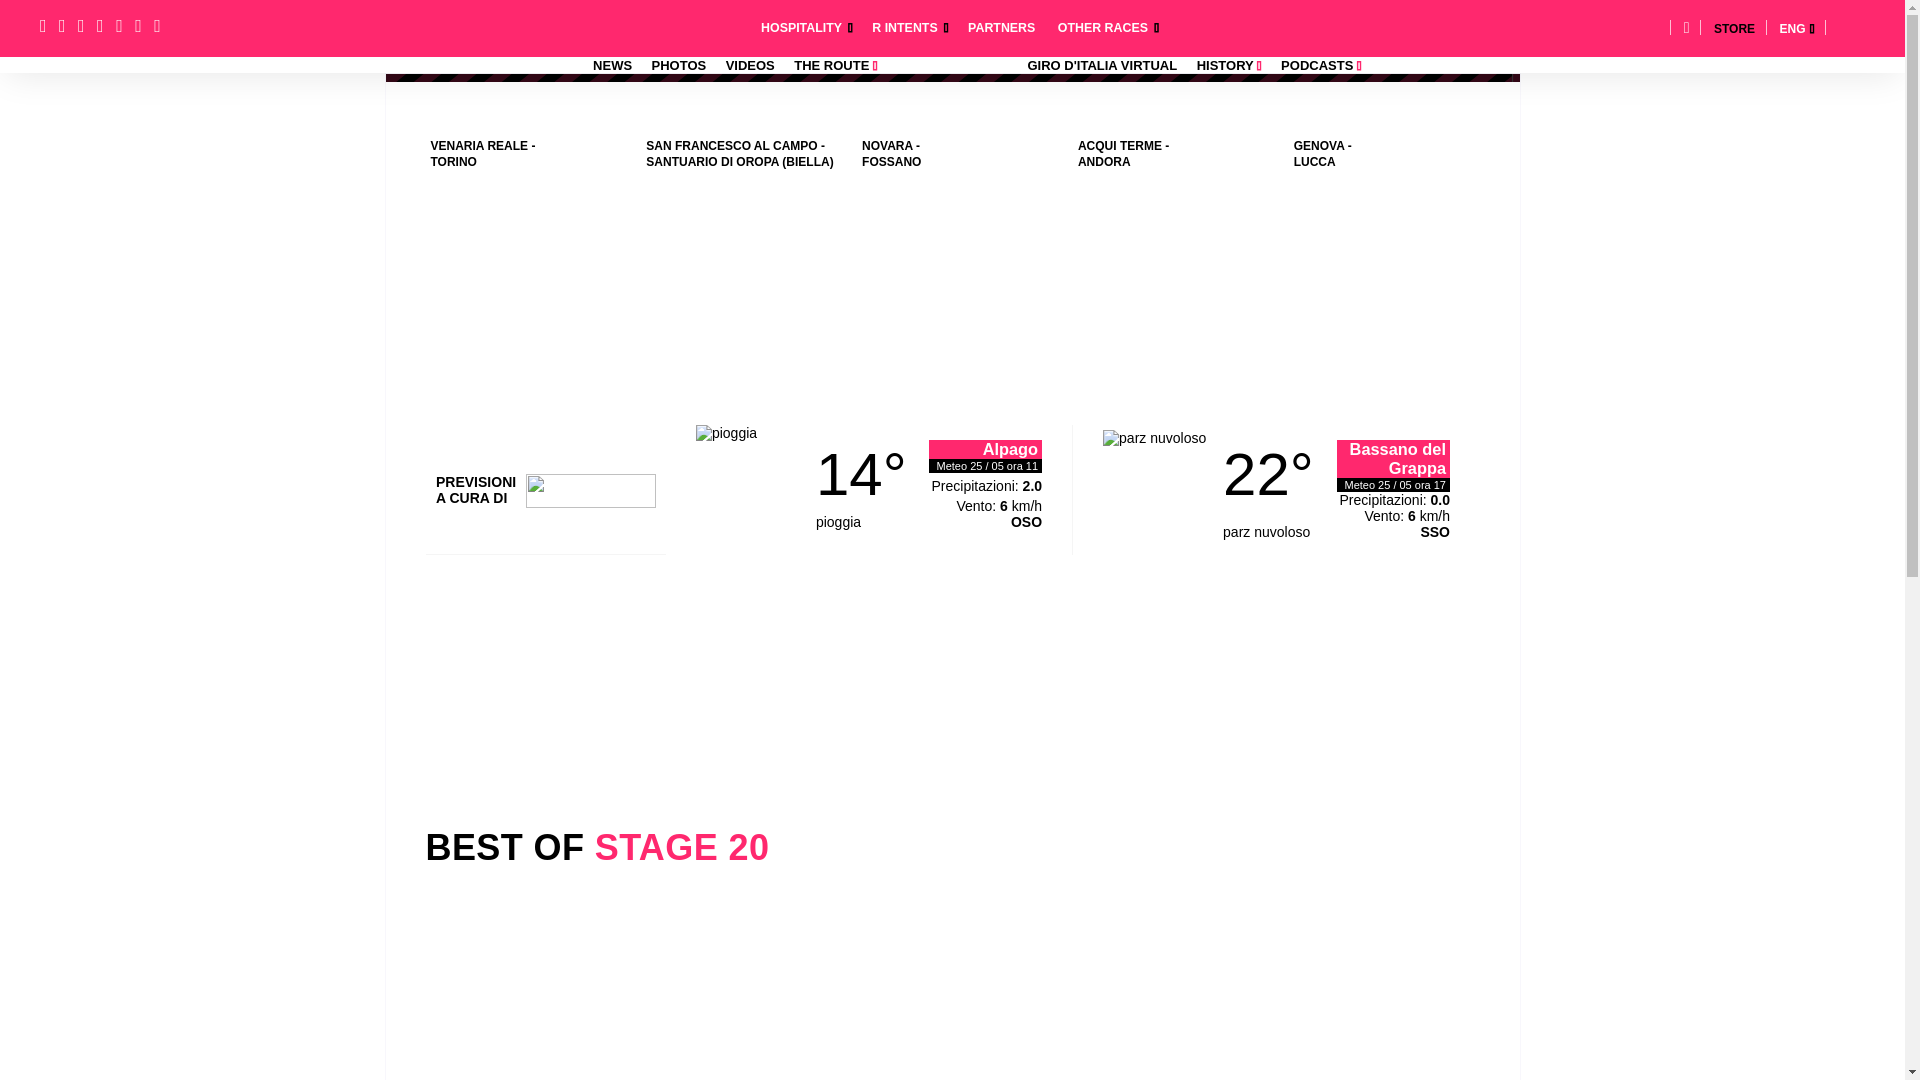 This screenshot has height=1080, width=1920. I want to click on PHOTOS, so click(672, 66).